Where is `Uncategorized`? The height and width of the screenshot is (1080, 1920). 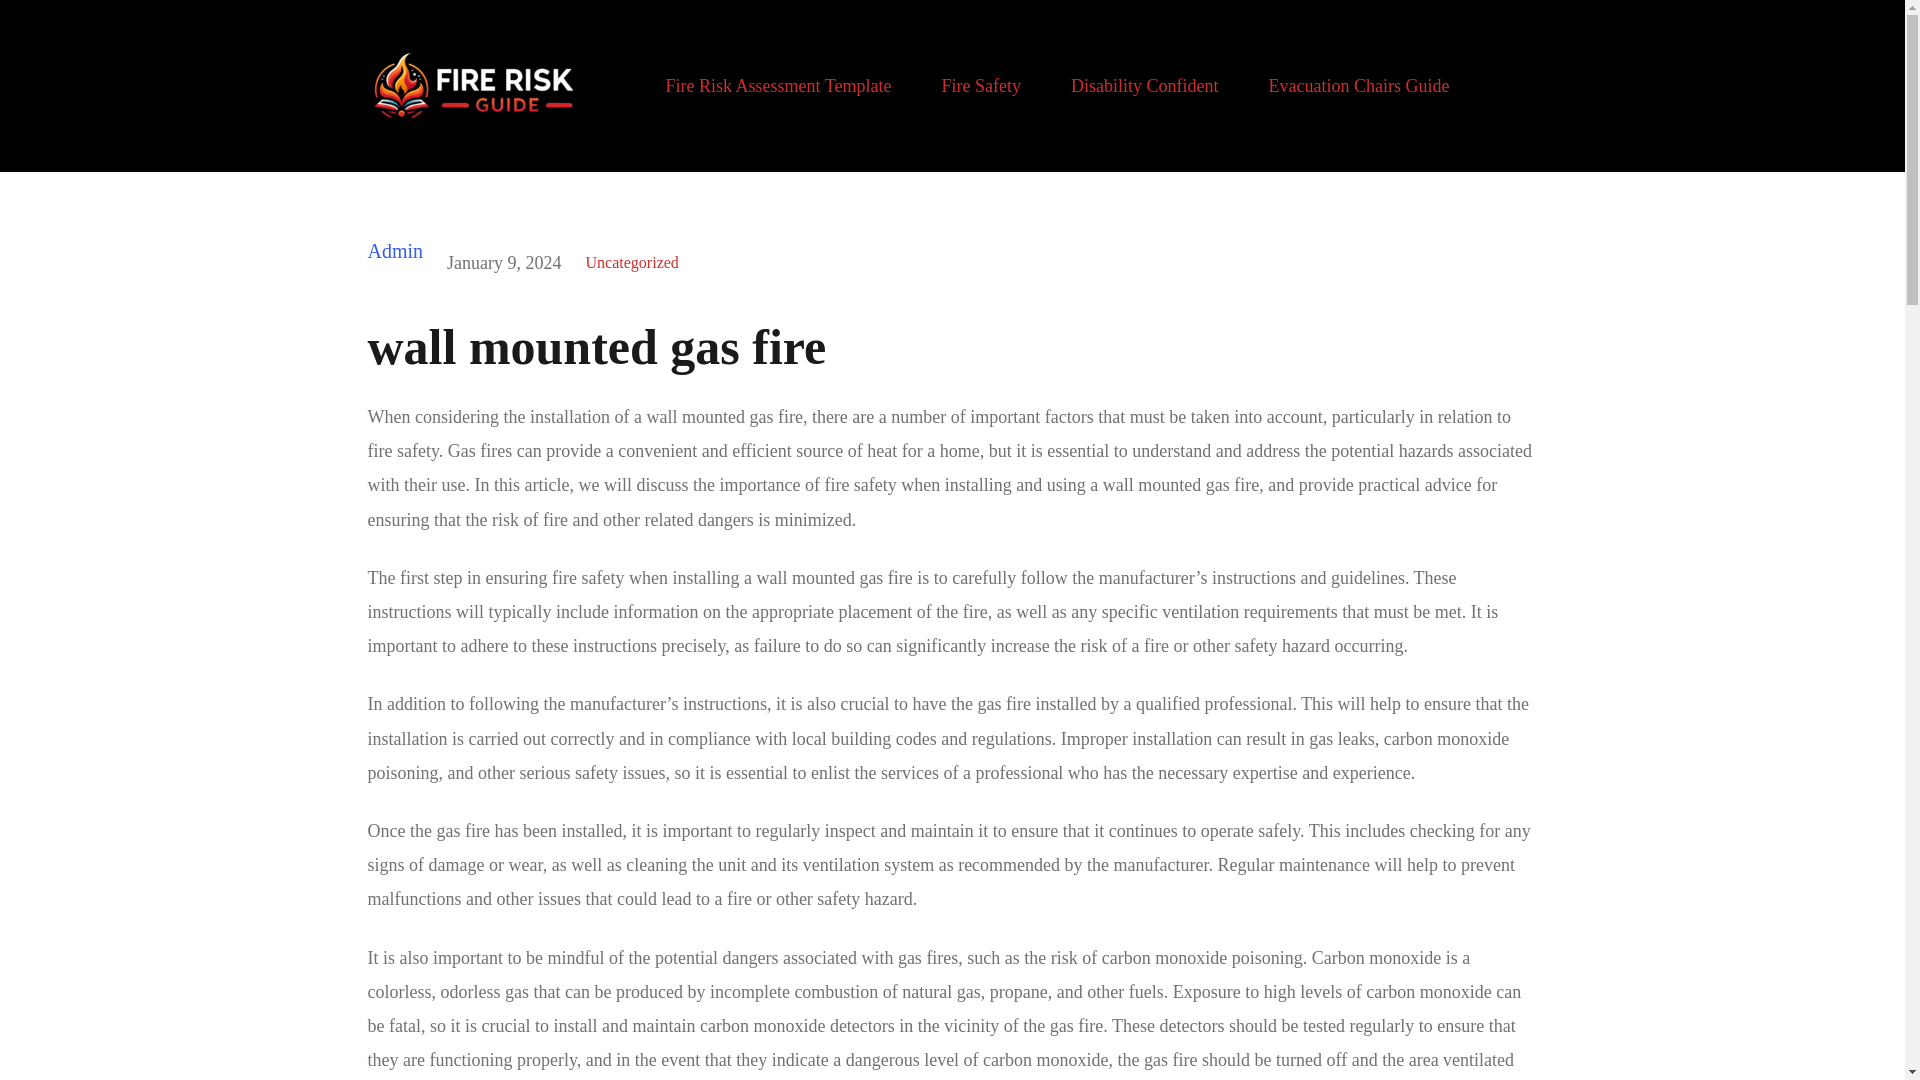 Uncategorized is located at coordinates (632, 262).